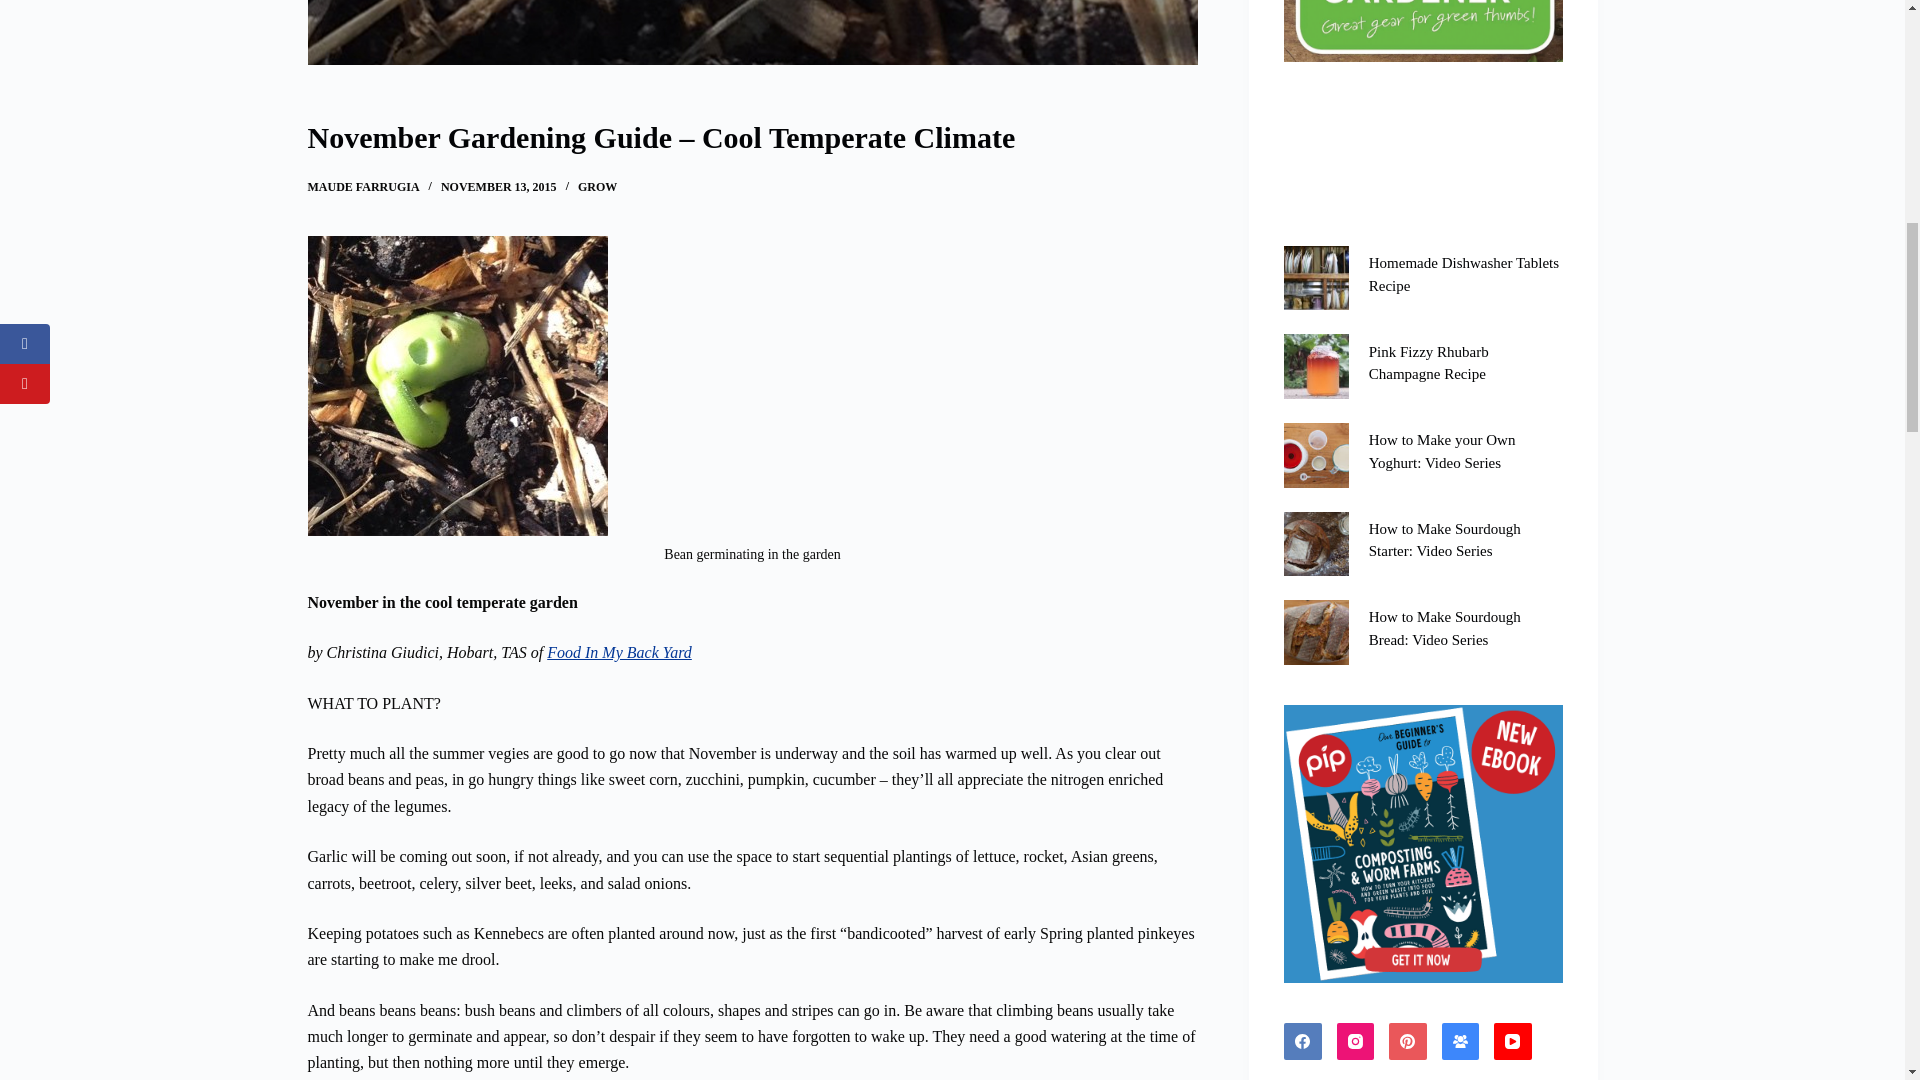 This screenshot has width=1920, height=1080. Describe the element at coordinates (364, 187) in the screenshot. I see `Posts by Maude Farrugia` at that location.